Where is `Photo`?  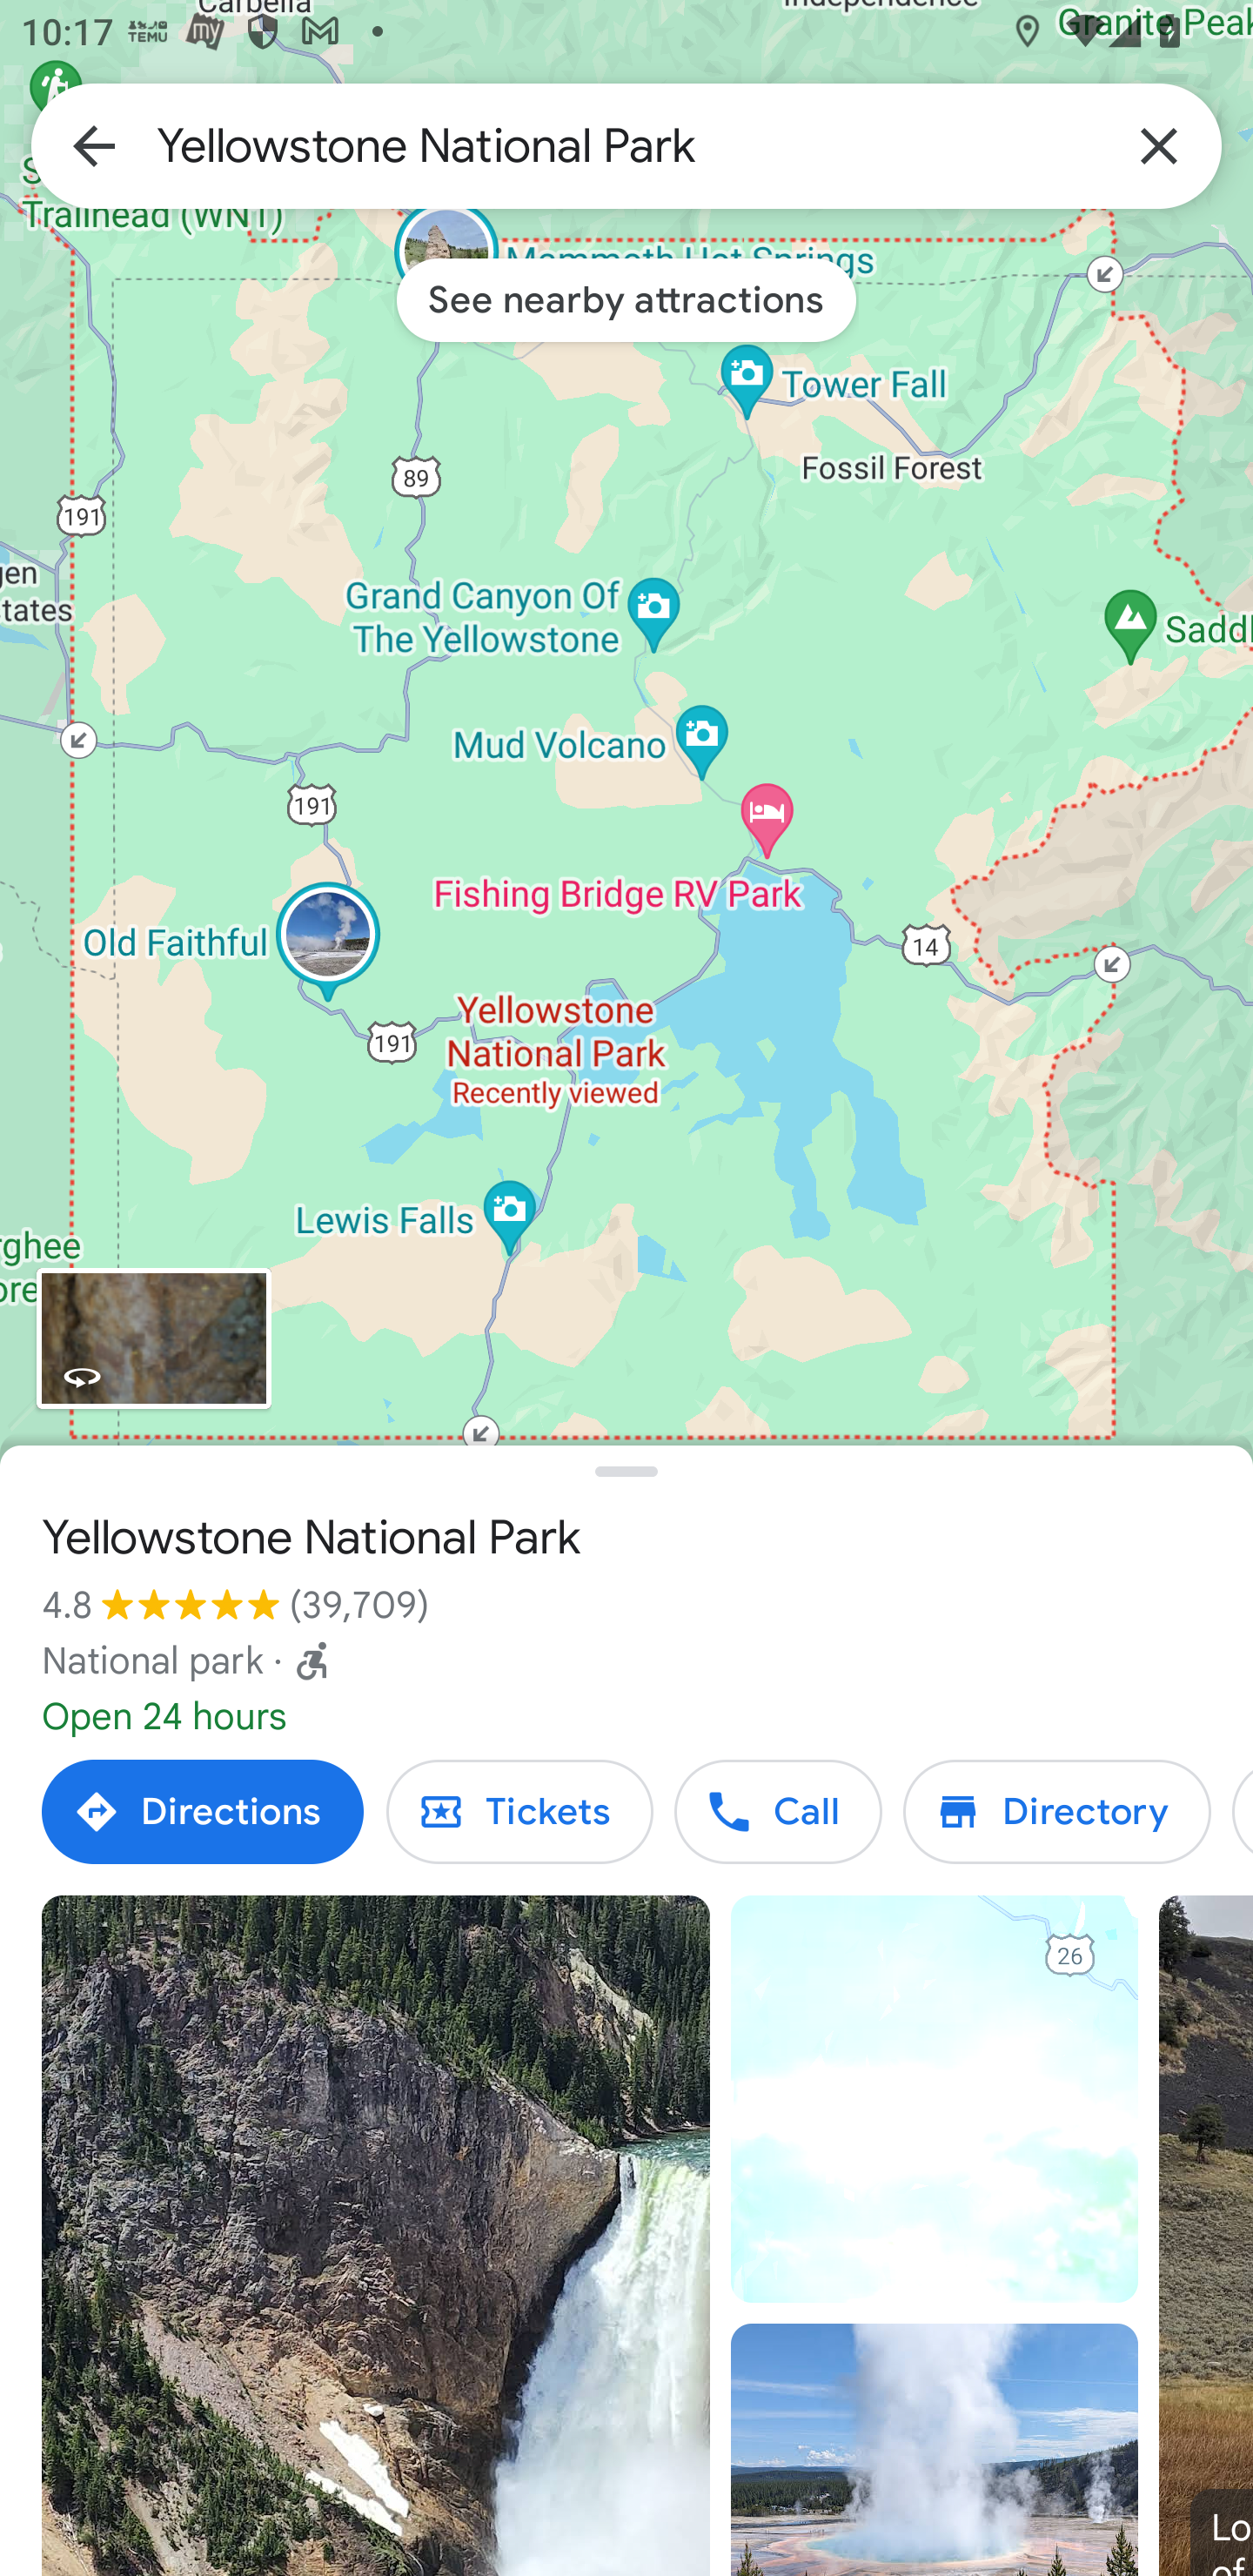
Photo is located at coordinates (376, 2236).